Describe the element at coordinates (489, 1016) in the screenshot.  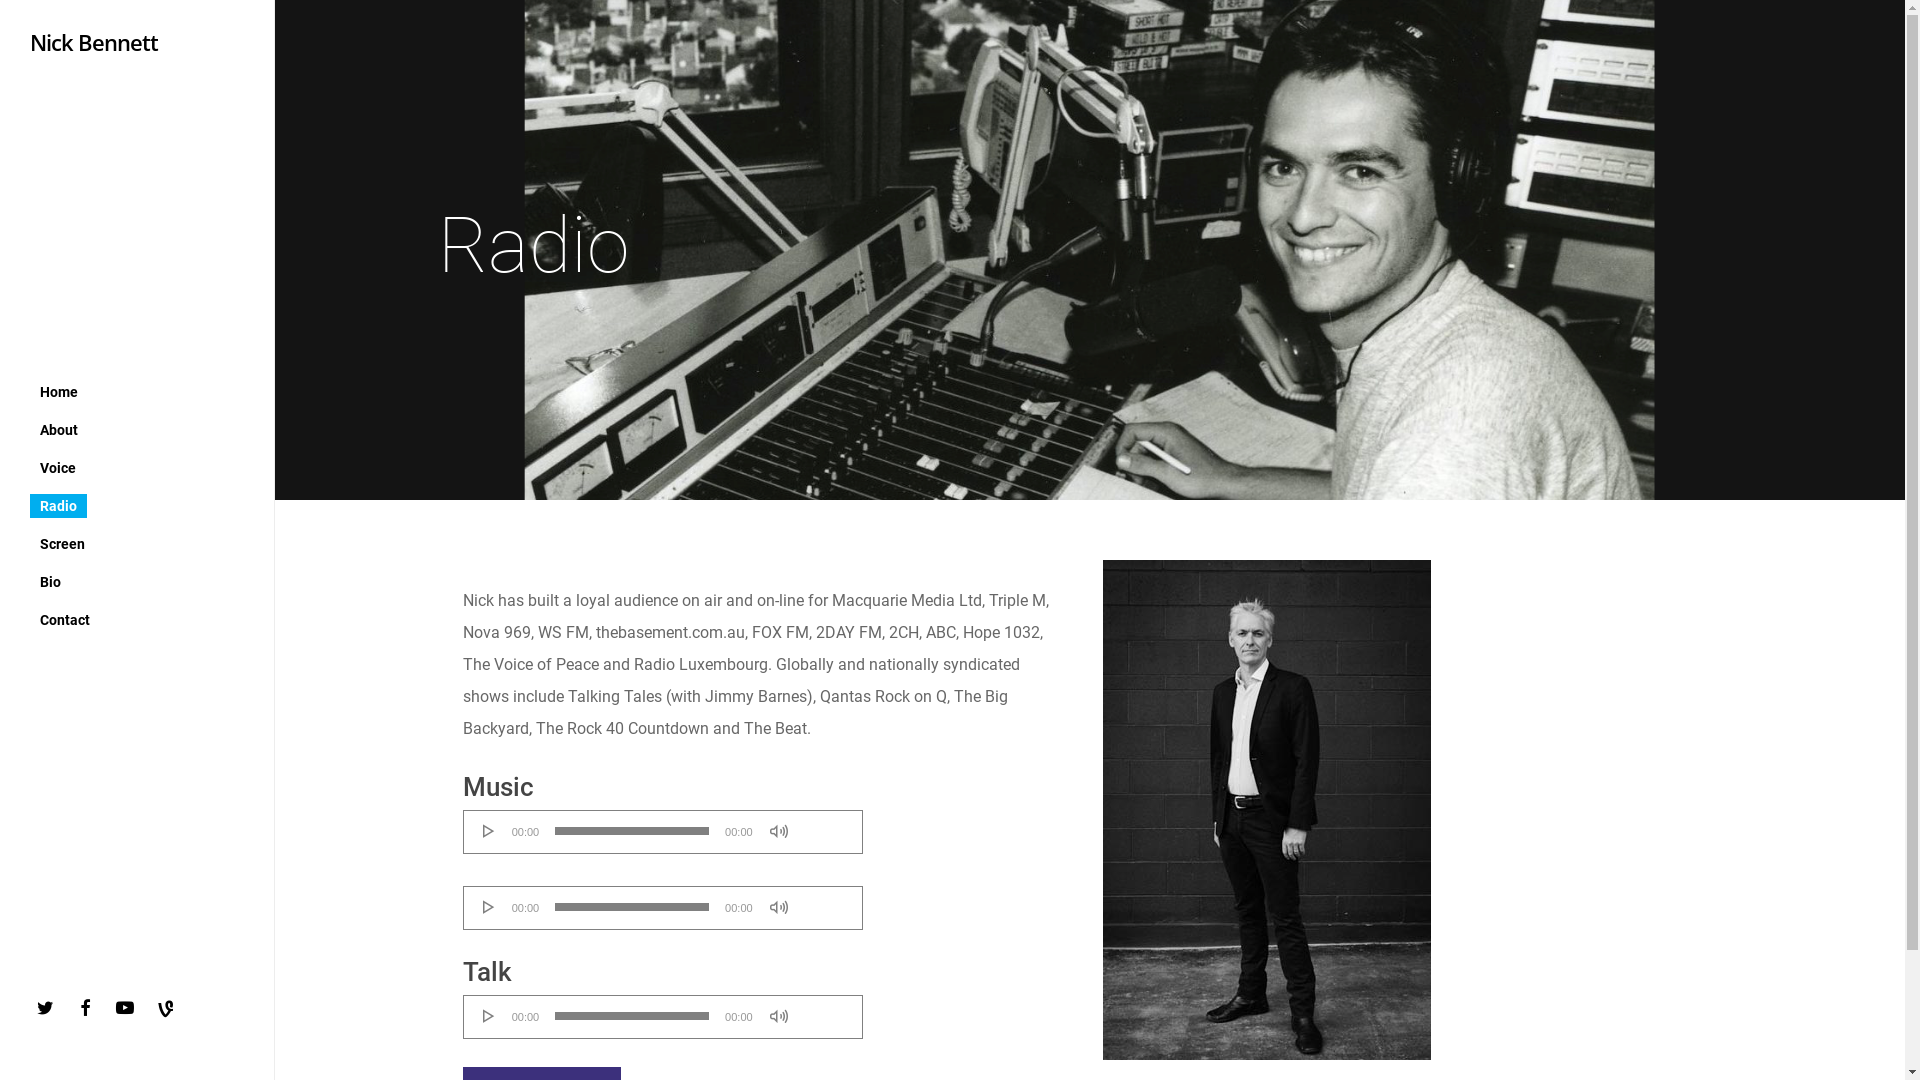
I see `Play` at that location.